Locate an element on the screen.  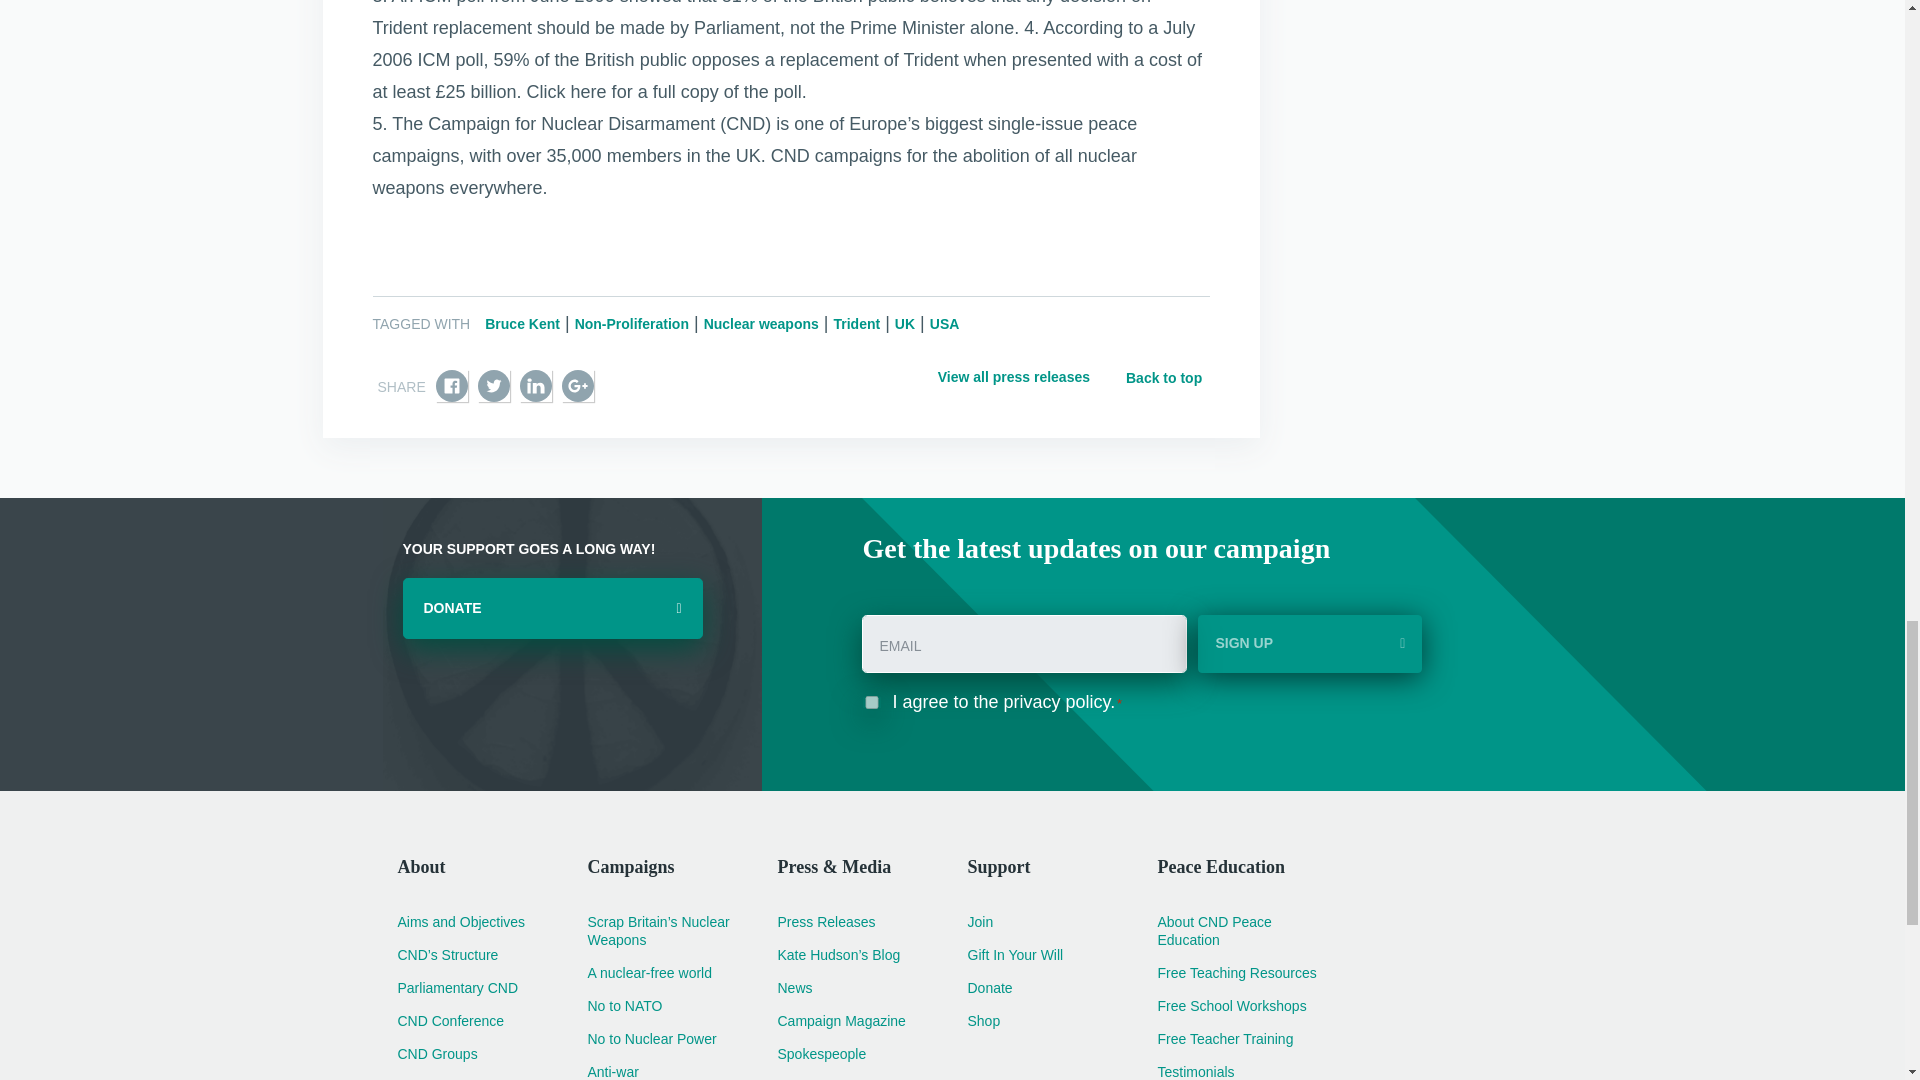
Trident is located at coordinates (857, 324).